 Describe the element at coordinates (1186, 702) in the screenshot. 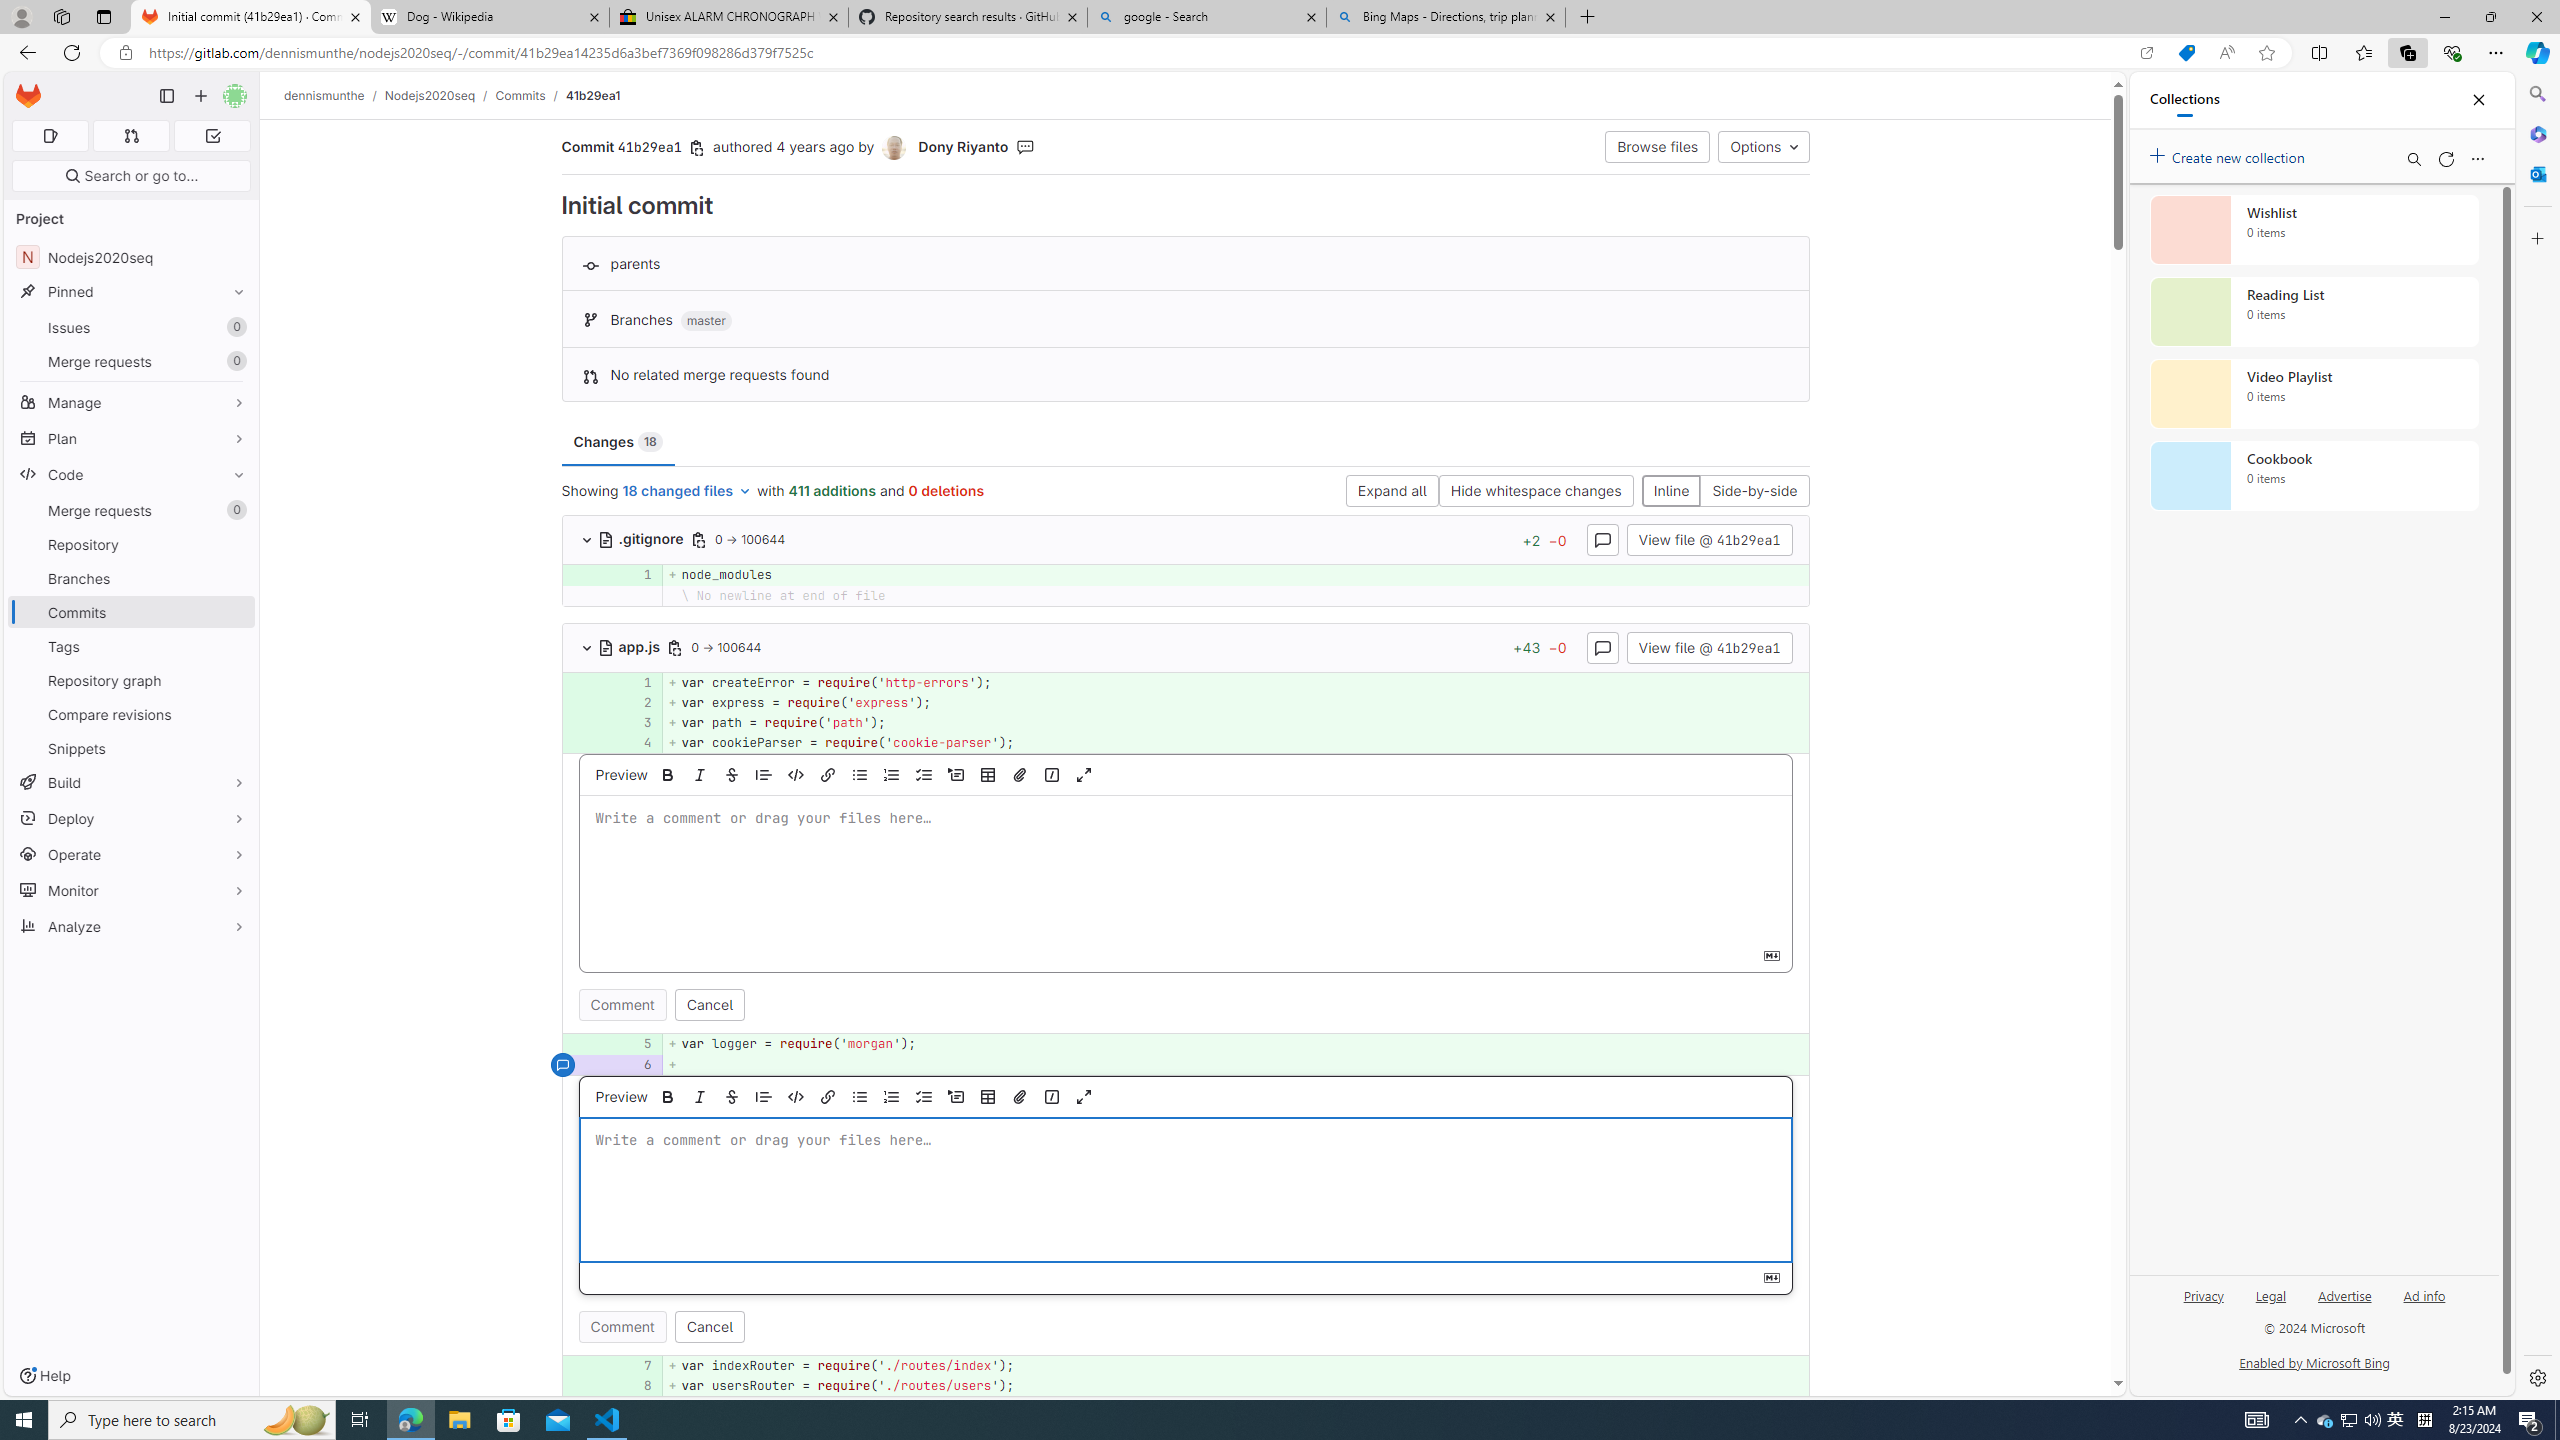

I see `AutomationID: 4a68969ef8e858229267b842dedf42ab5dde4d50_0_2` at that location.